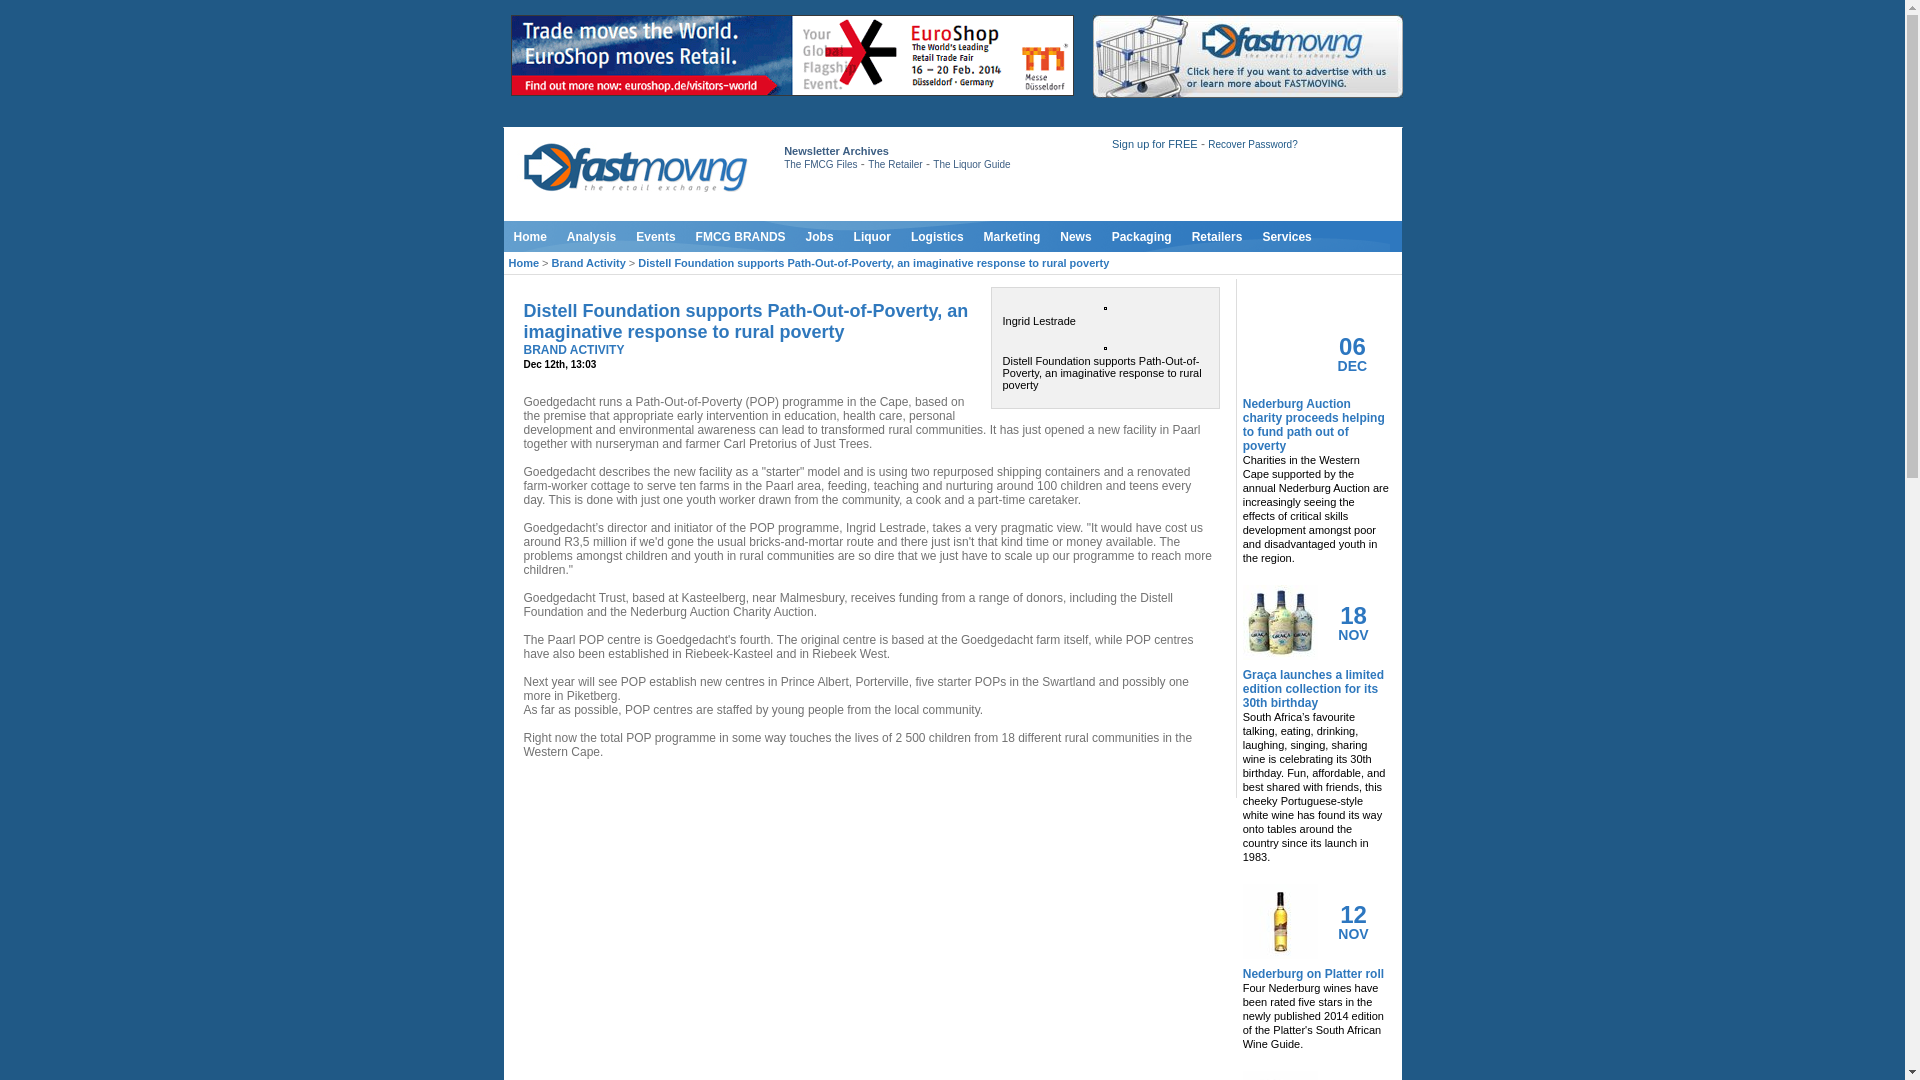 The height and width of the screenshot is (1080, 1920). What do you see at coordinates (530, 236) in the screenshot?
I see `Home` at bounding box center [530, 236].